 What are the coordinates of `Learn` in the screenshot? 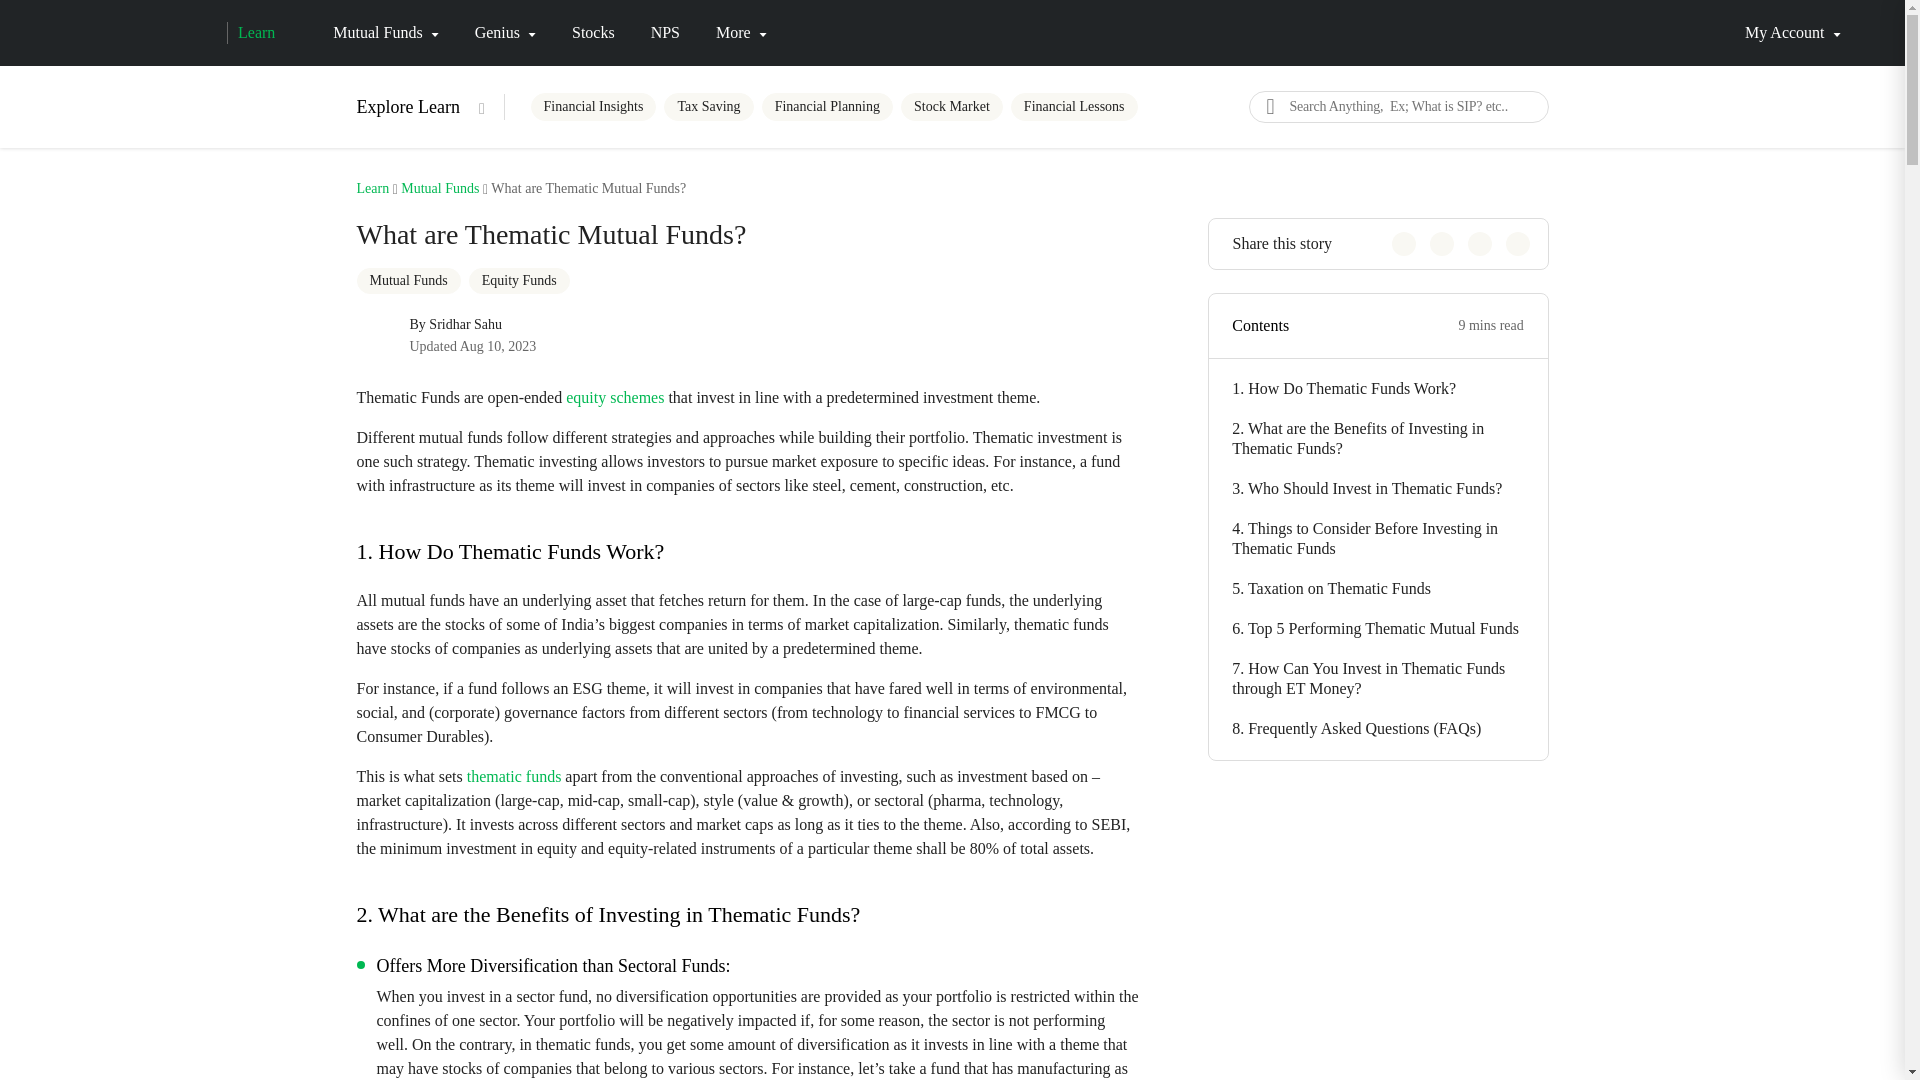 It's located at (250, 32).